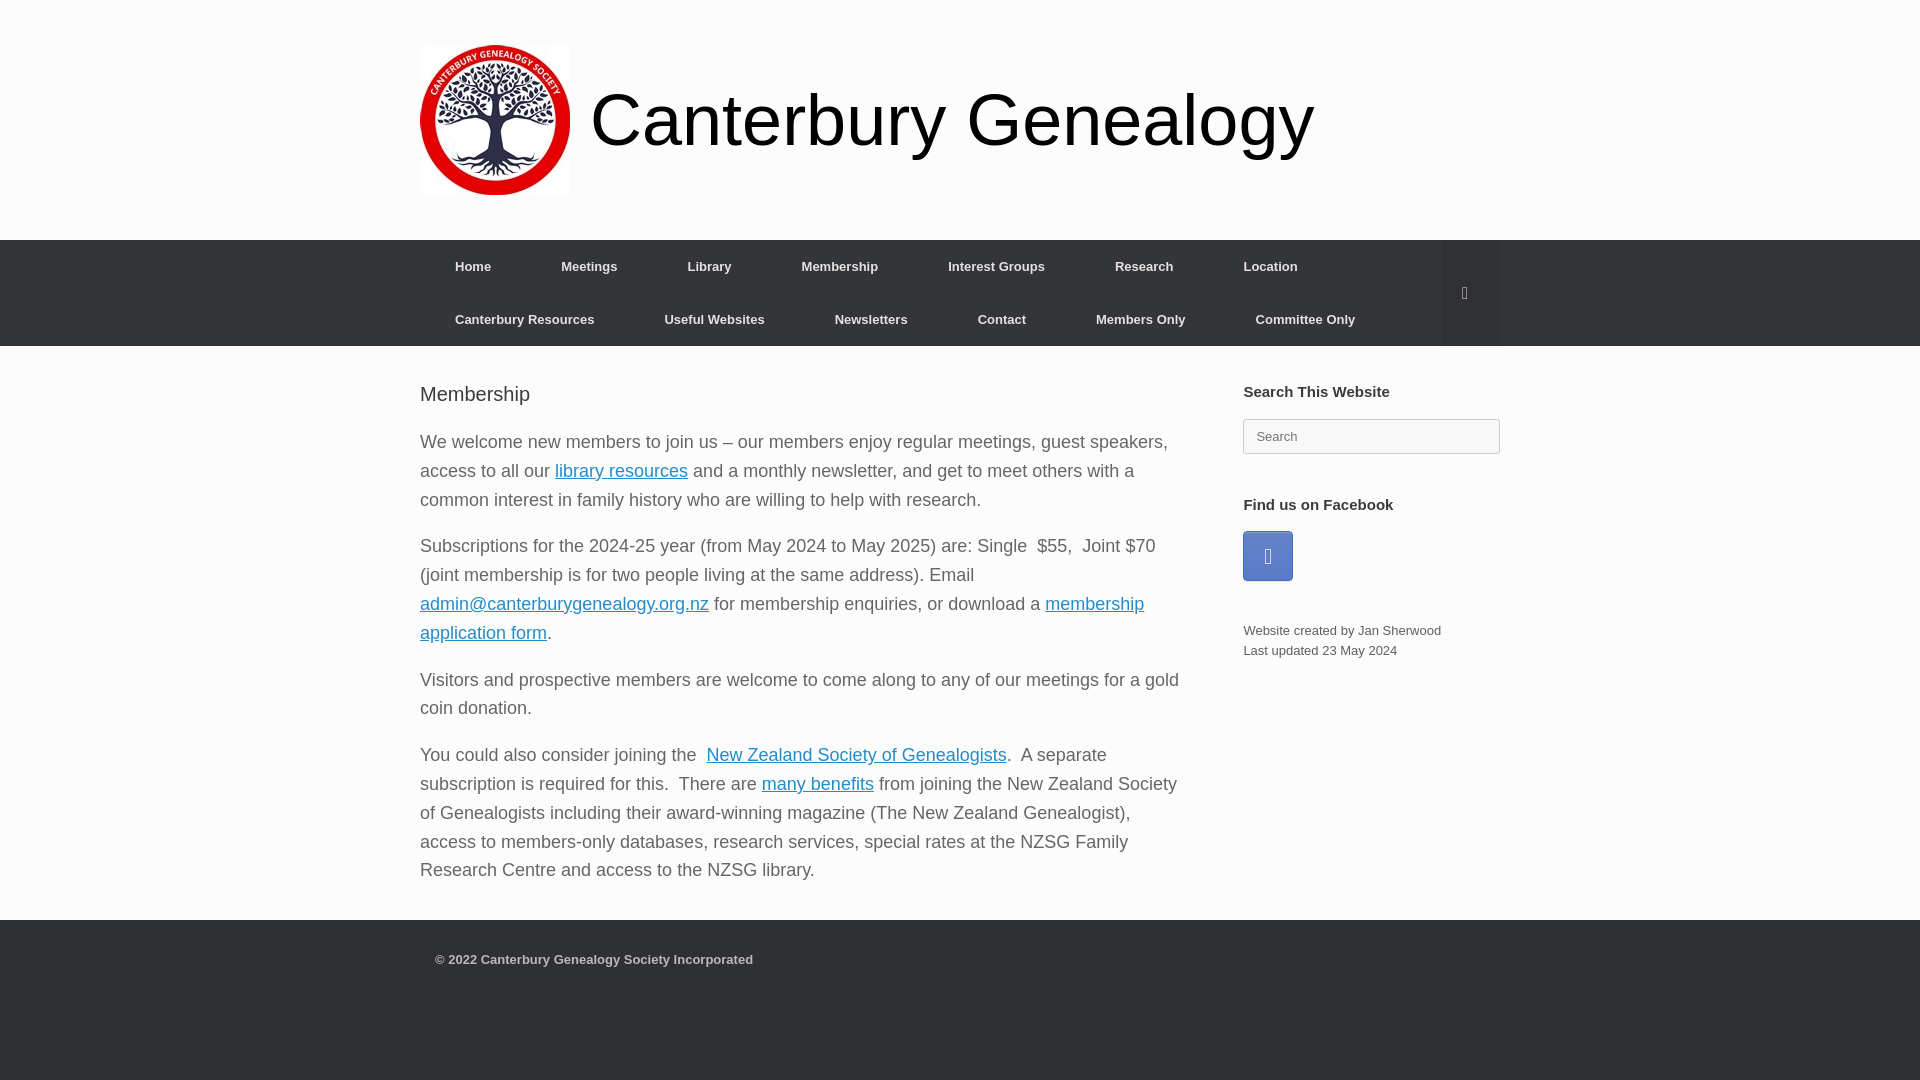 This screenshot has height=1080, width=1920. What do you see at coordinates (709, 266) in the screenshot?
I see `Library` at bounding box center [709, 266].